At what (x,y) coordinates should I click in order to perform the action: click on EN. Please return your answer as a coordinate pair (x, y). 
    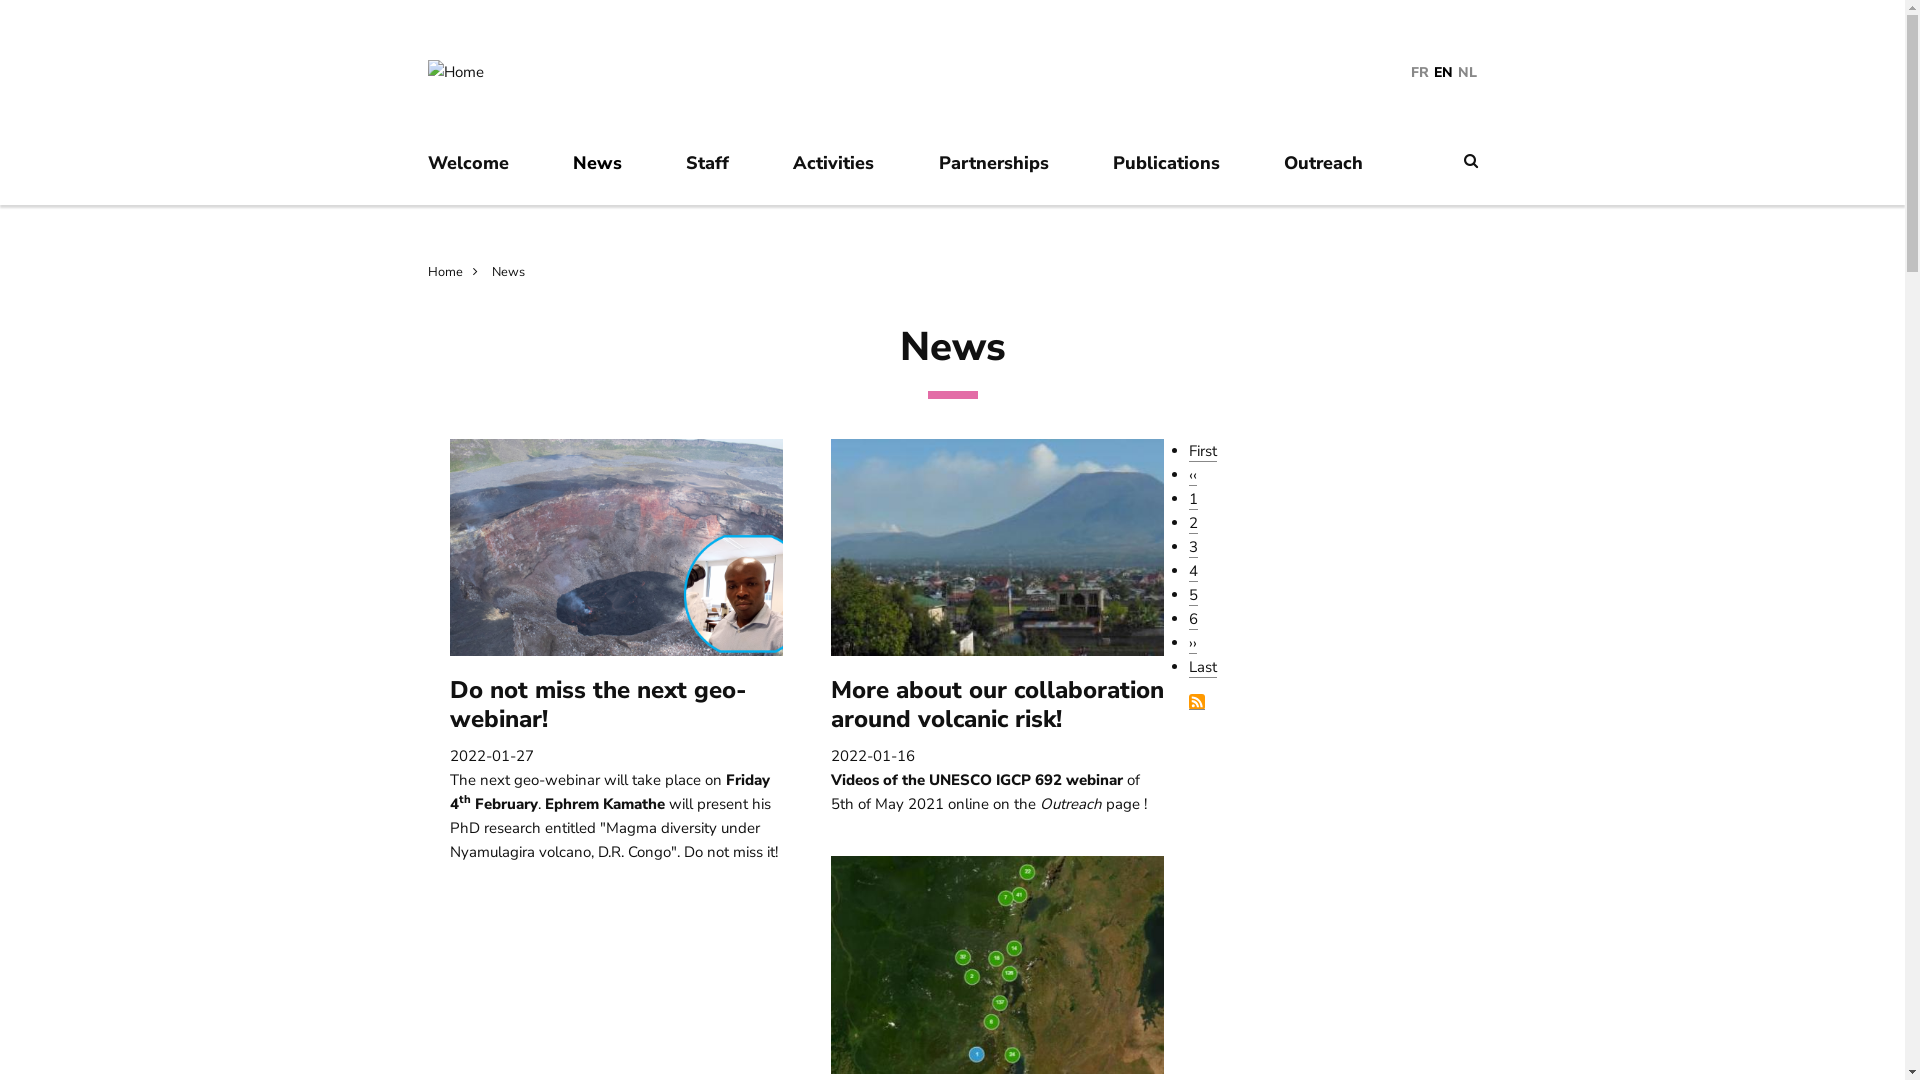
    Looking at the image, I should click on (1444, 73).